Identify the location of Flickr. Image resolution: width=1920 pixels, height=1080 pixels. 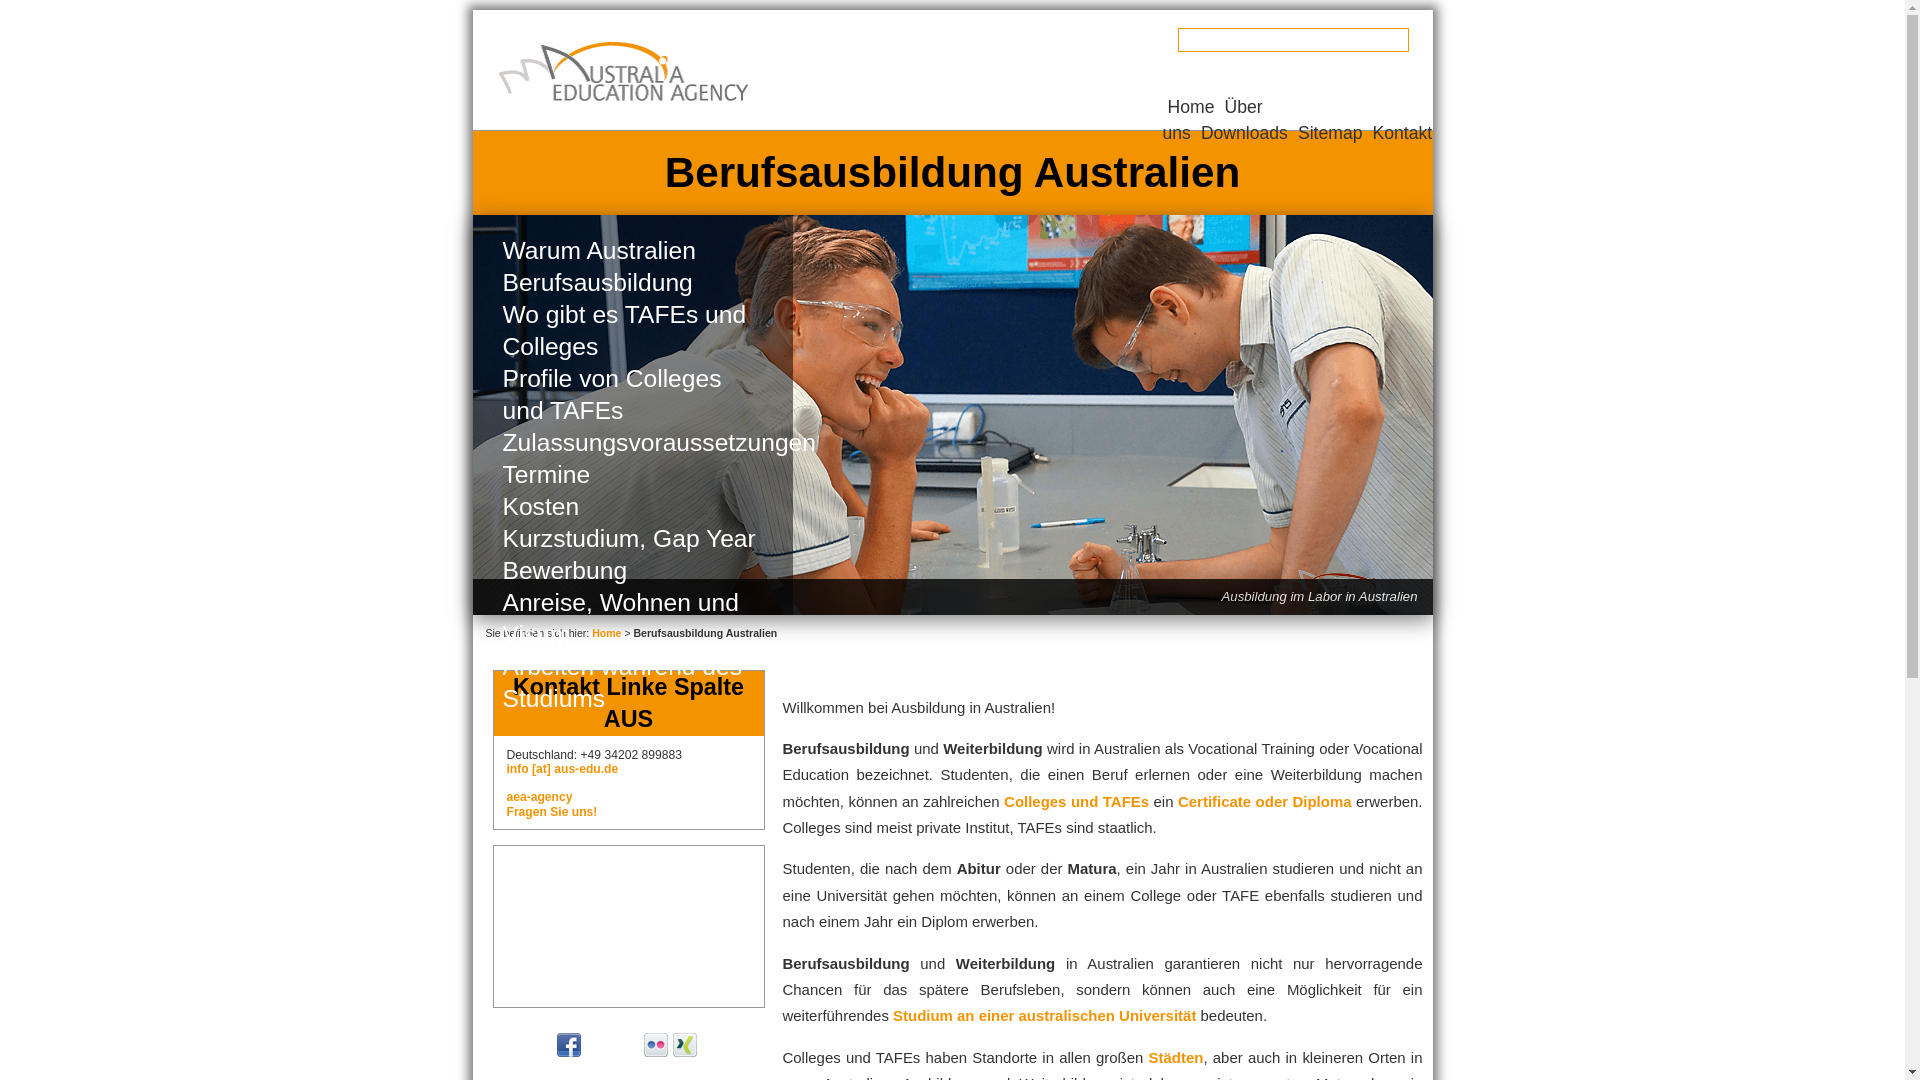
(656, 1045).